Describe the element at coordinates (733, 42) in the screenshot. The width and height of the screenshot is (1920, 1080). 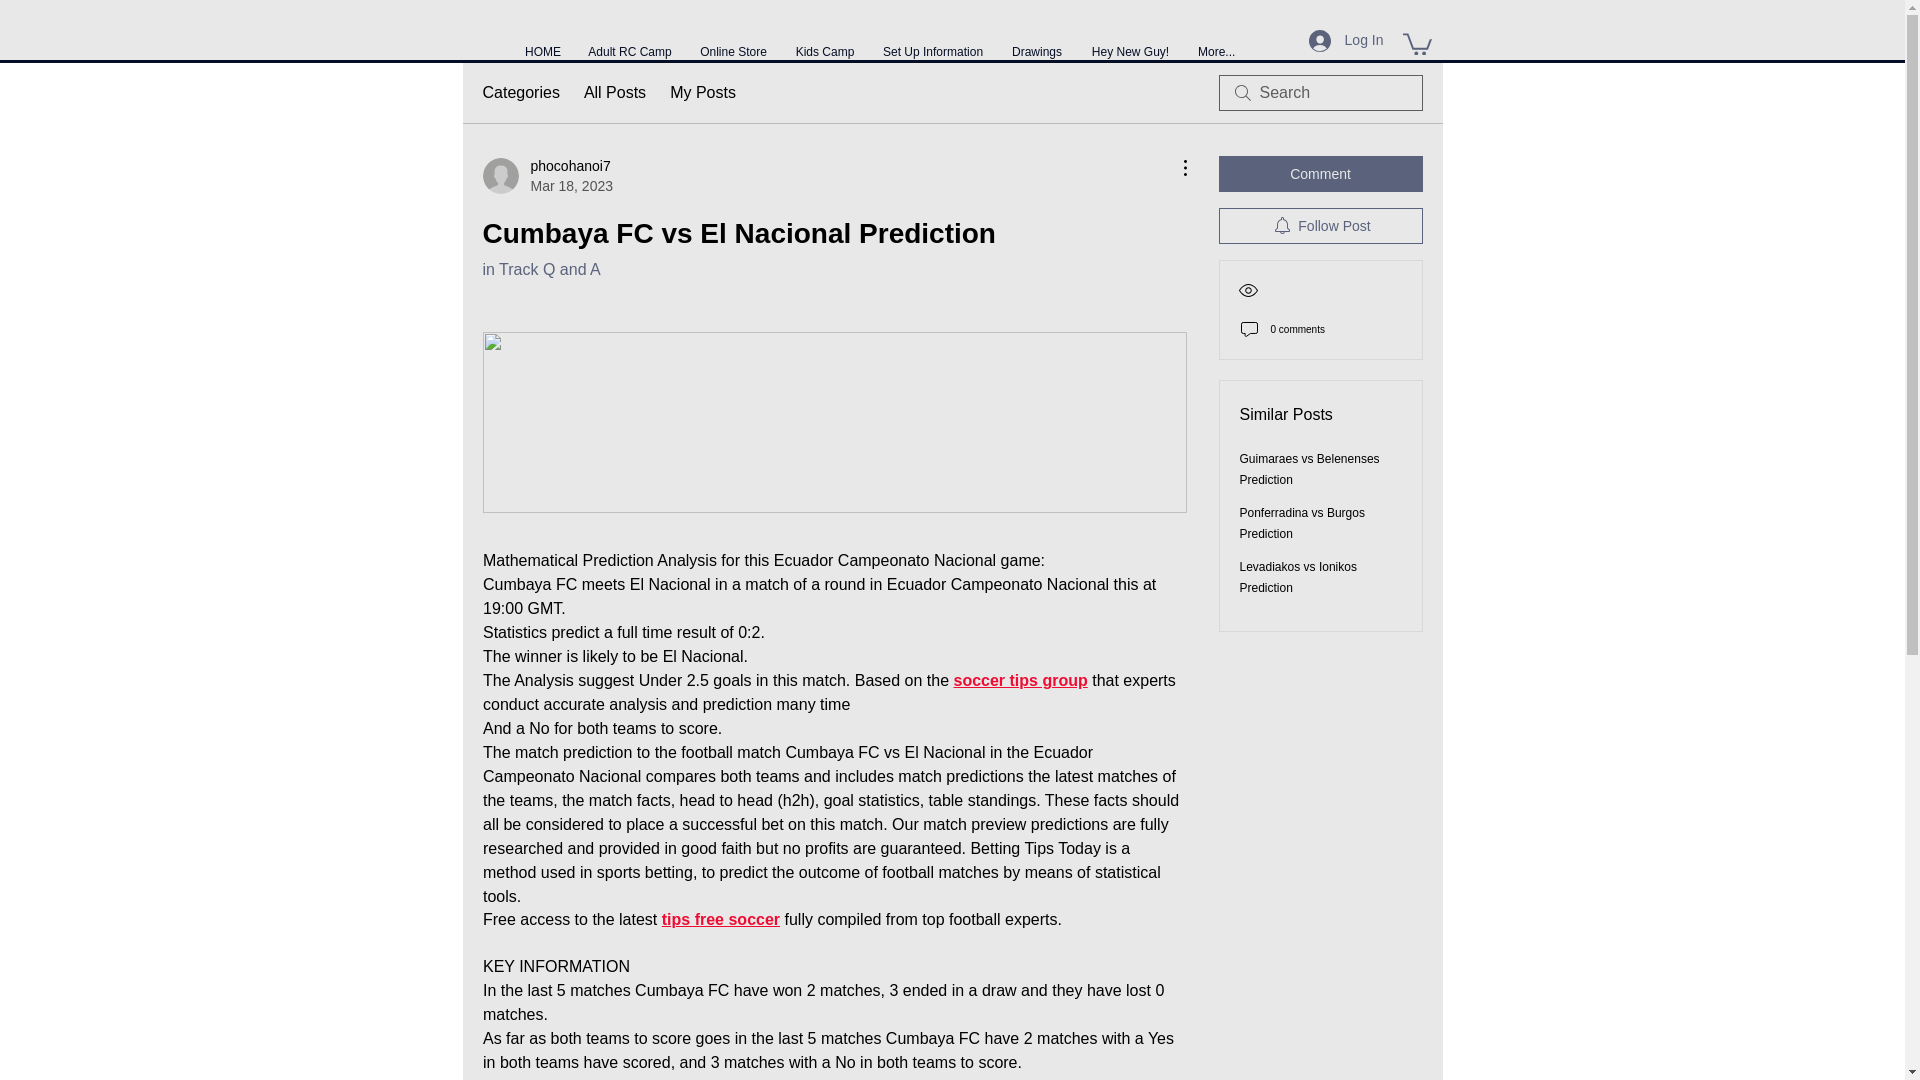
I see `Online Store` at that location.